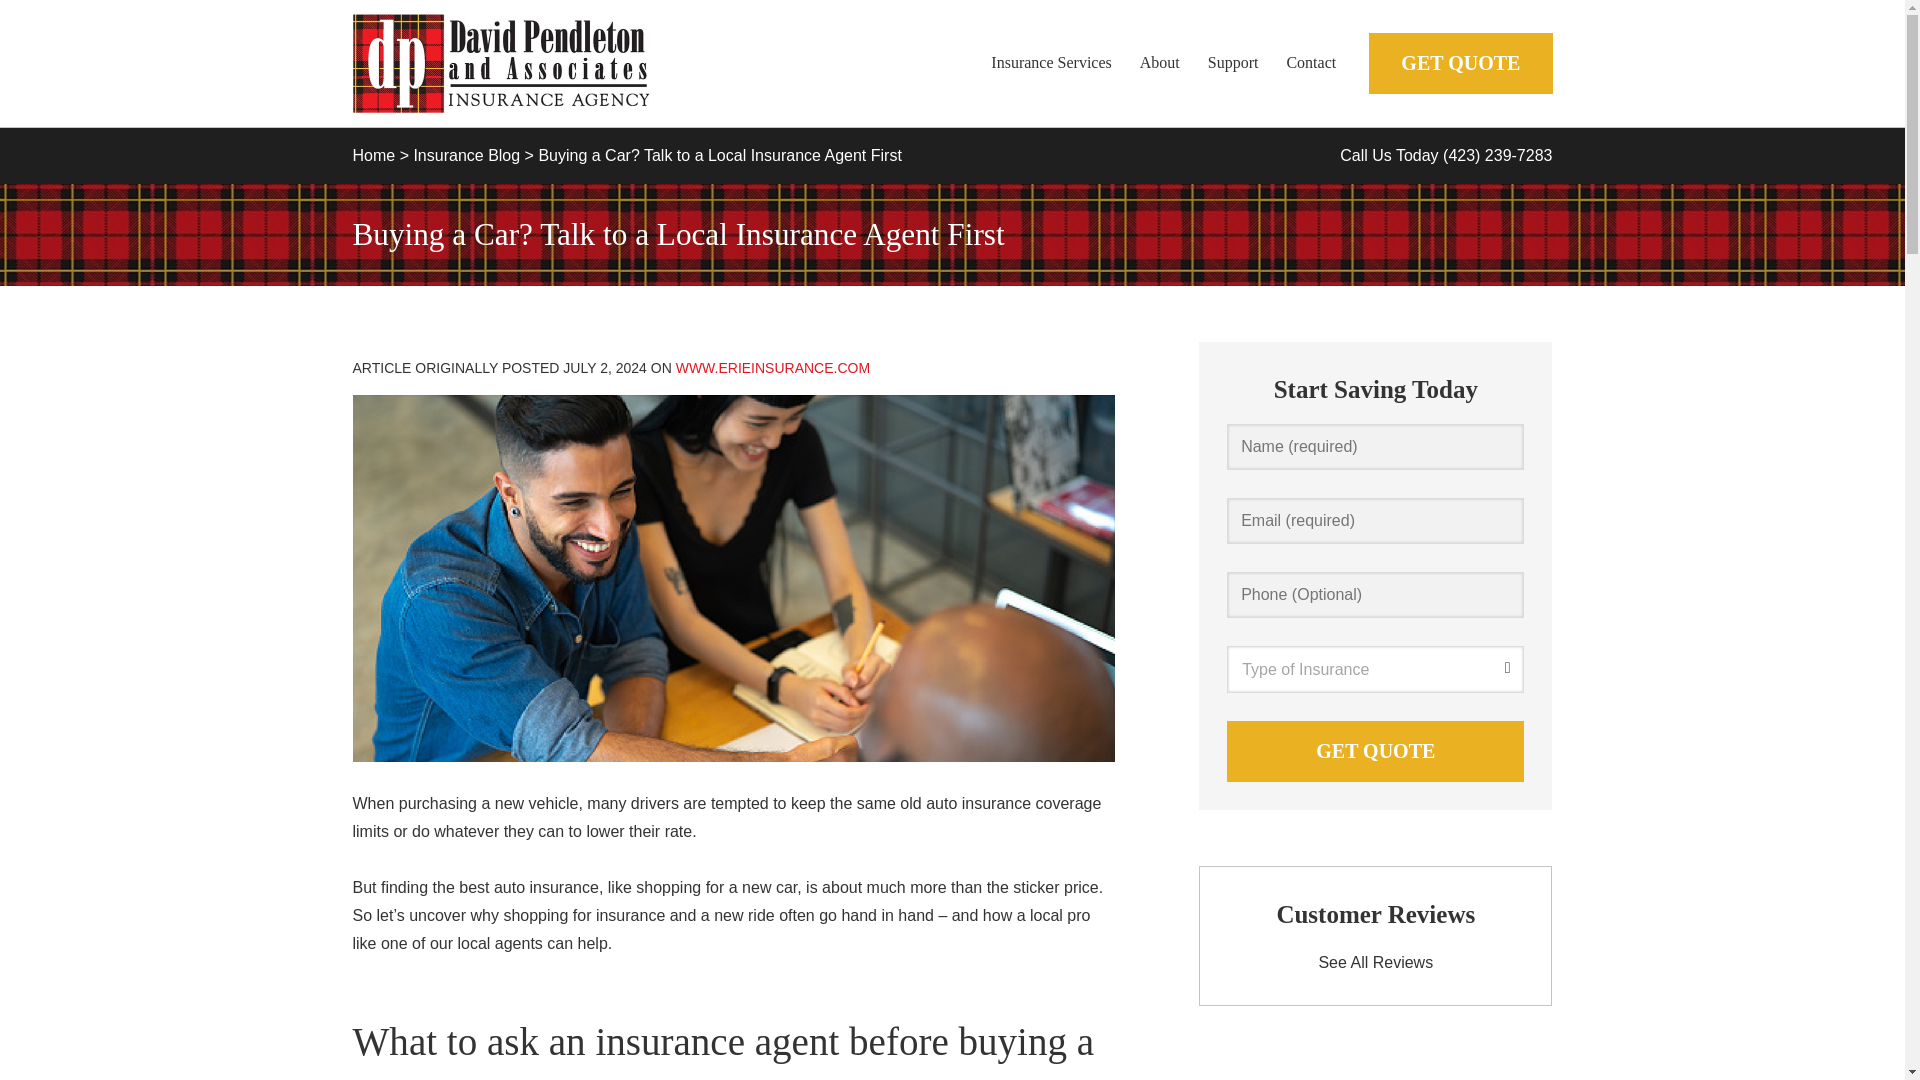 This screenshot has width=1920, height=1080. I want to click on Insurance Services, so click(1051, 62).